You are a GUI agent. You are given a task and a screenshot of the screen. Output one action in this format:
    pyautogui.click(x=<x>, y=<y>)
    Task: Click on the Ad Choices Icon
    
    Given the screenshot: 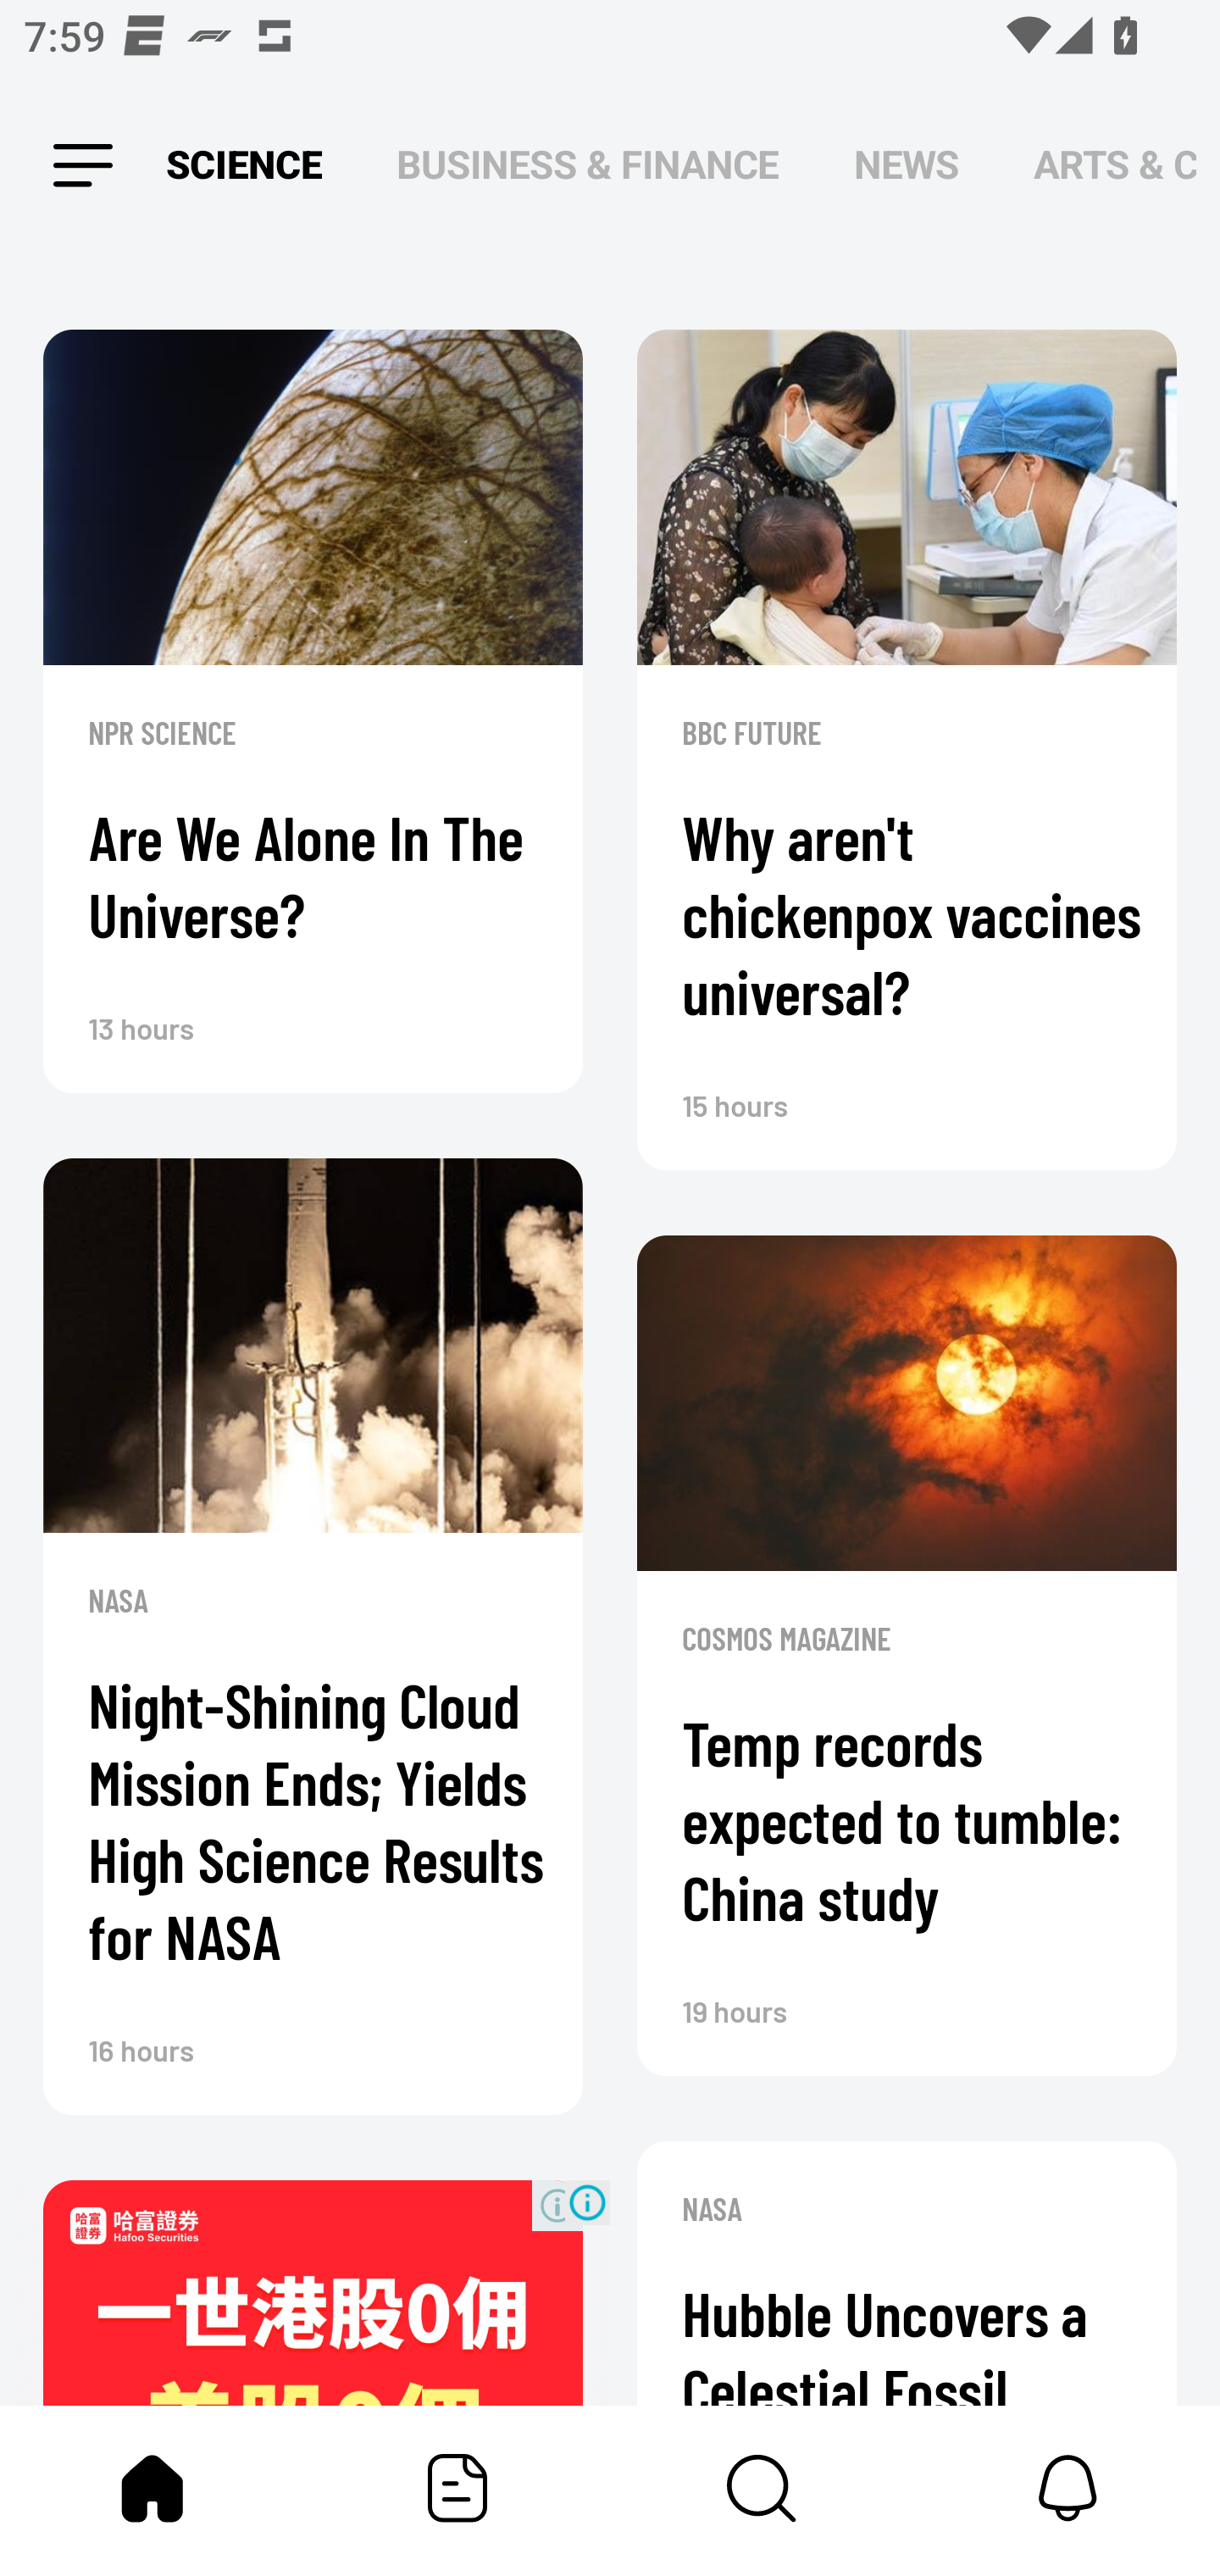 What is the action you would take?
    pyautogui.click(x=587, y=2201)
    